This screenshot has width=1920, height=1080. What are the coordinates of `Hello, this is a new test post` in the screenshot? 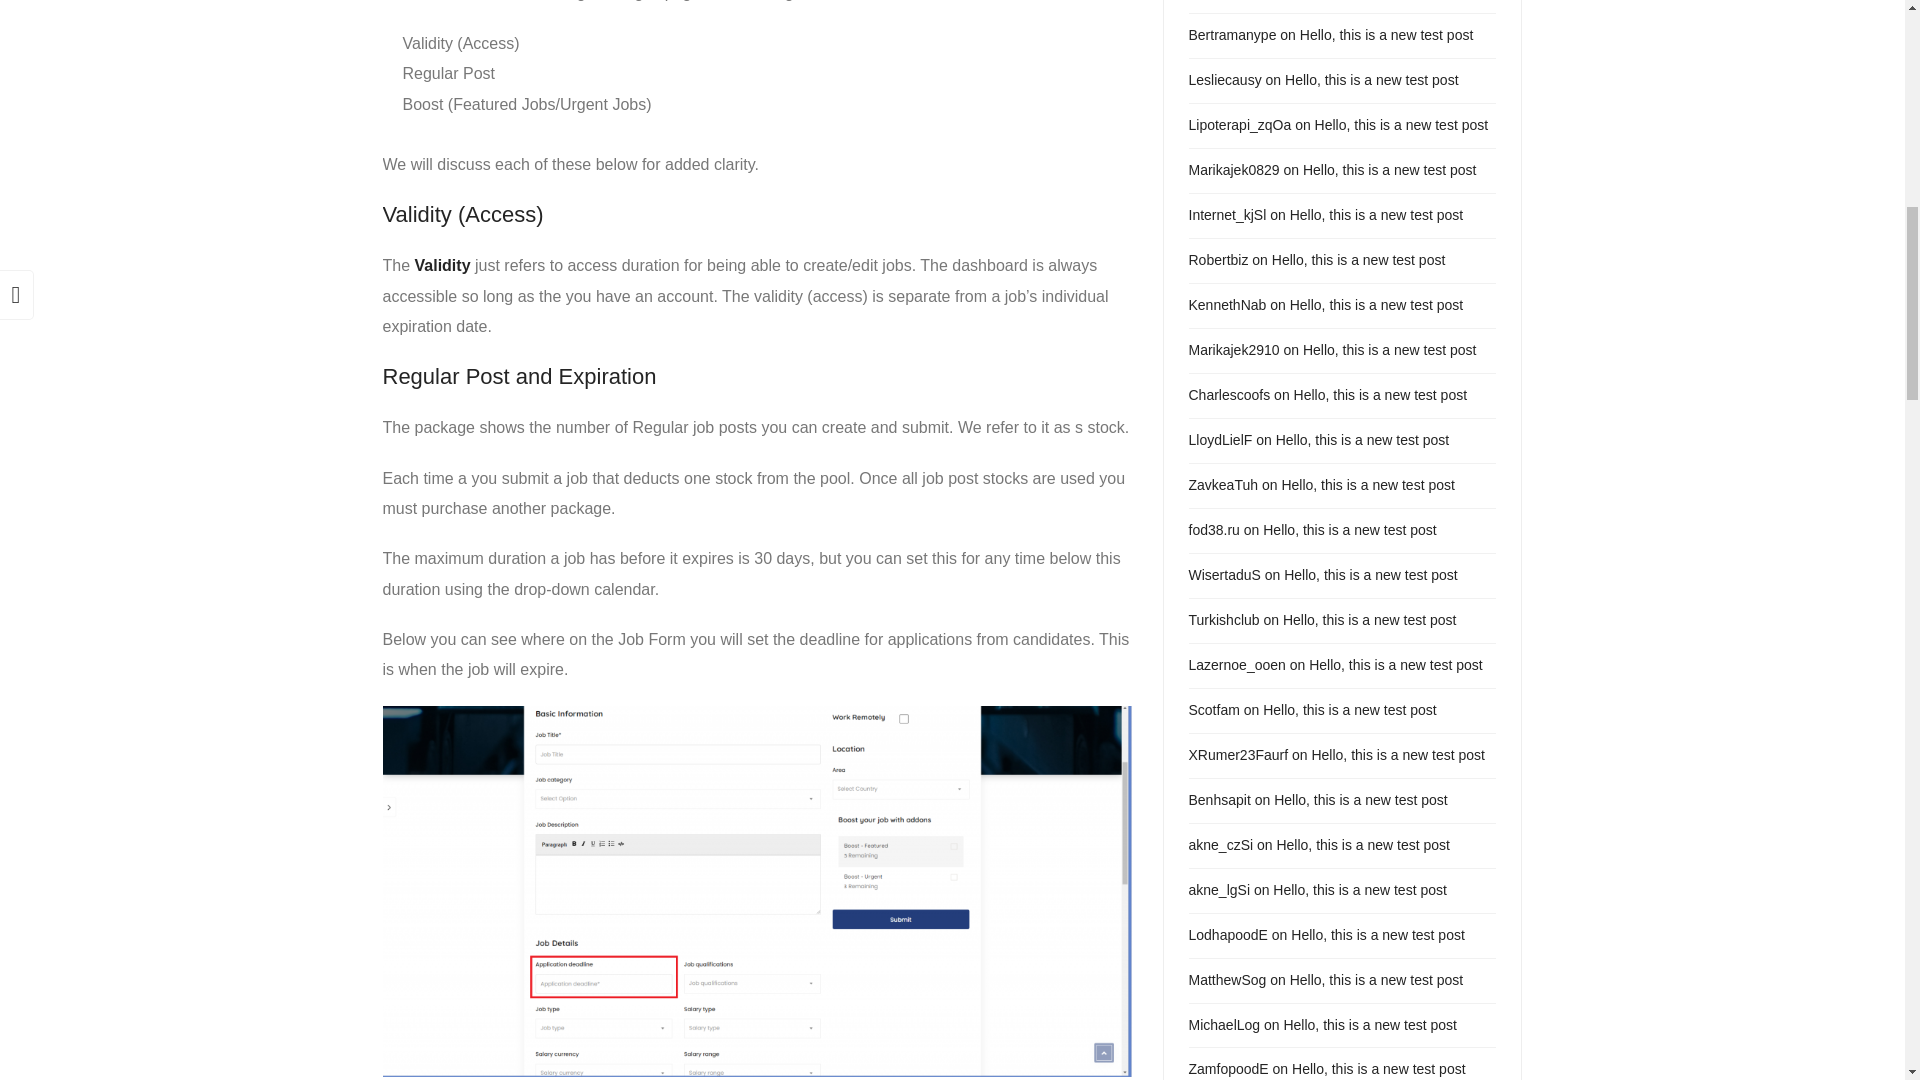 It's located at (1370, 575).